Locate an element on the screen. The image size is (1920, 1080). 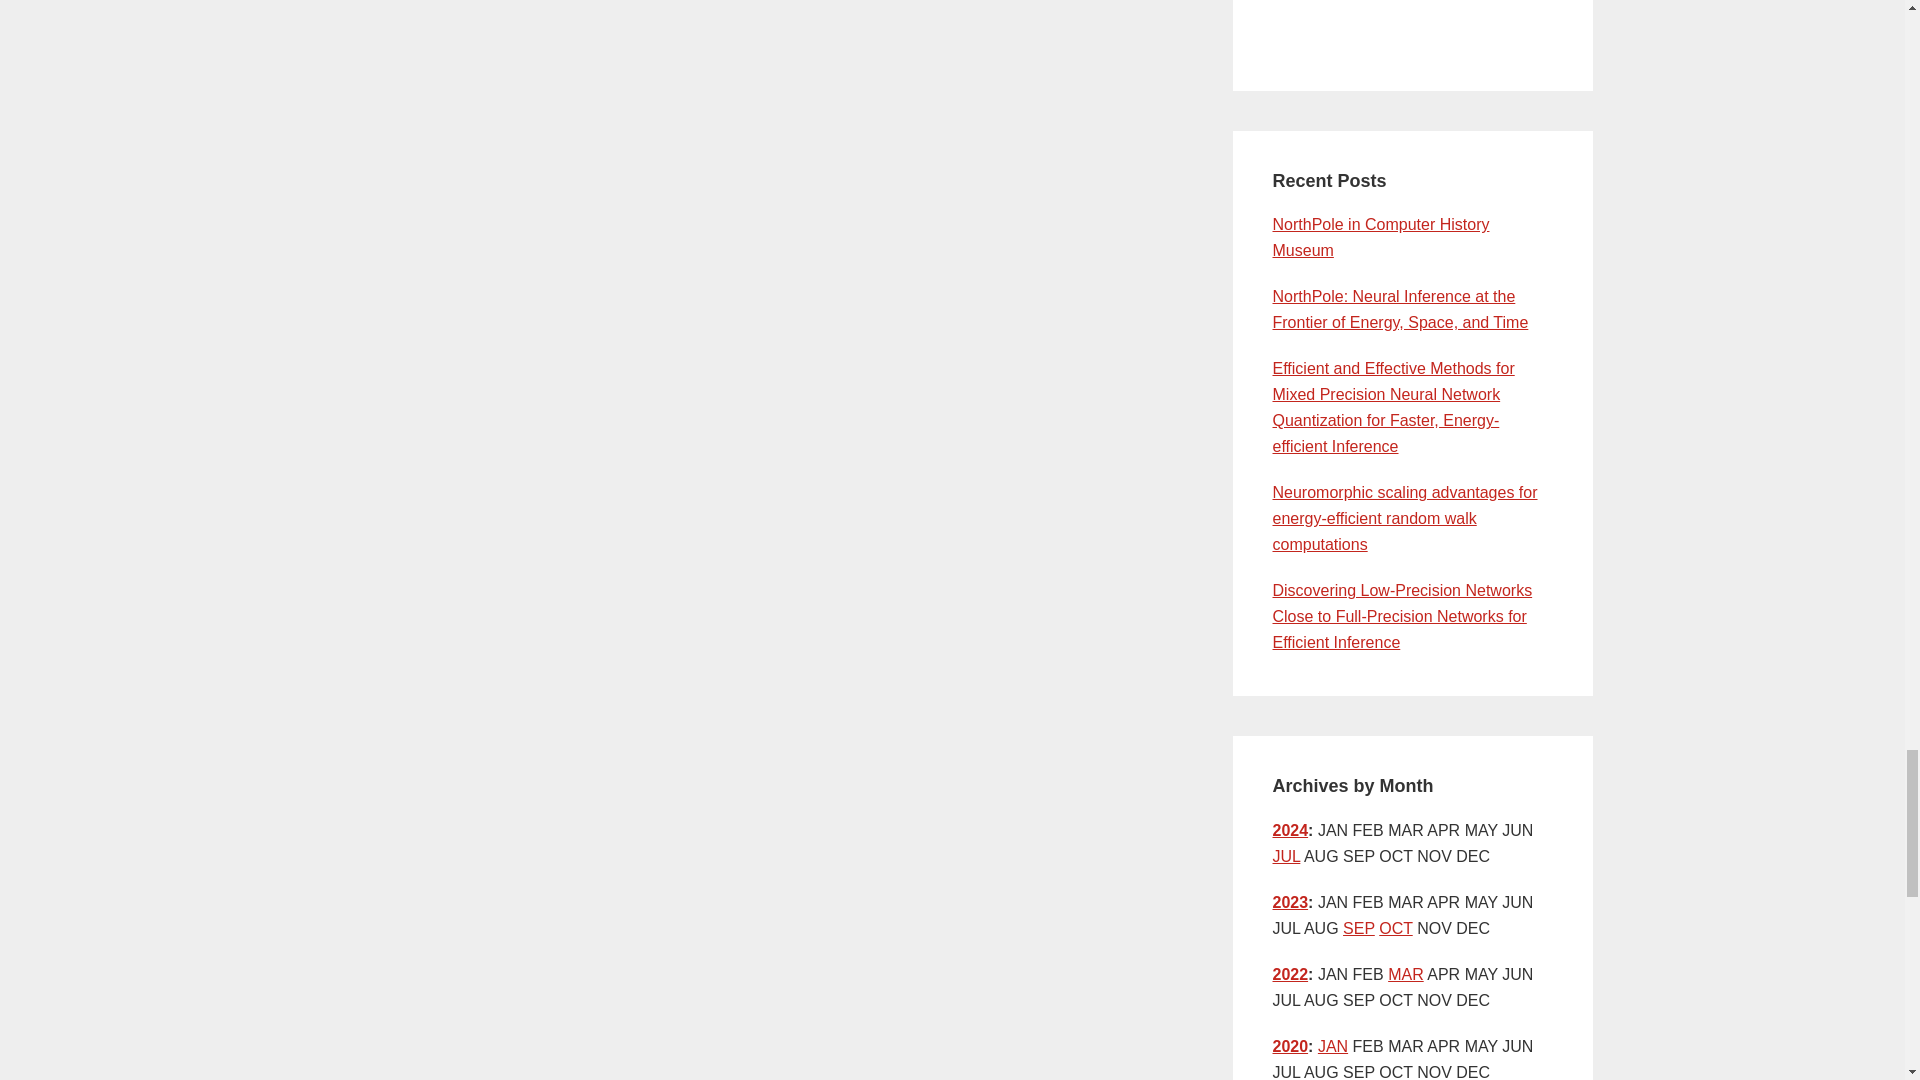
September 2001 is located at coordinates (1358, 928).